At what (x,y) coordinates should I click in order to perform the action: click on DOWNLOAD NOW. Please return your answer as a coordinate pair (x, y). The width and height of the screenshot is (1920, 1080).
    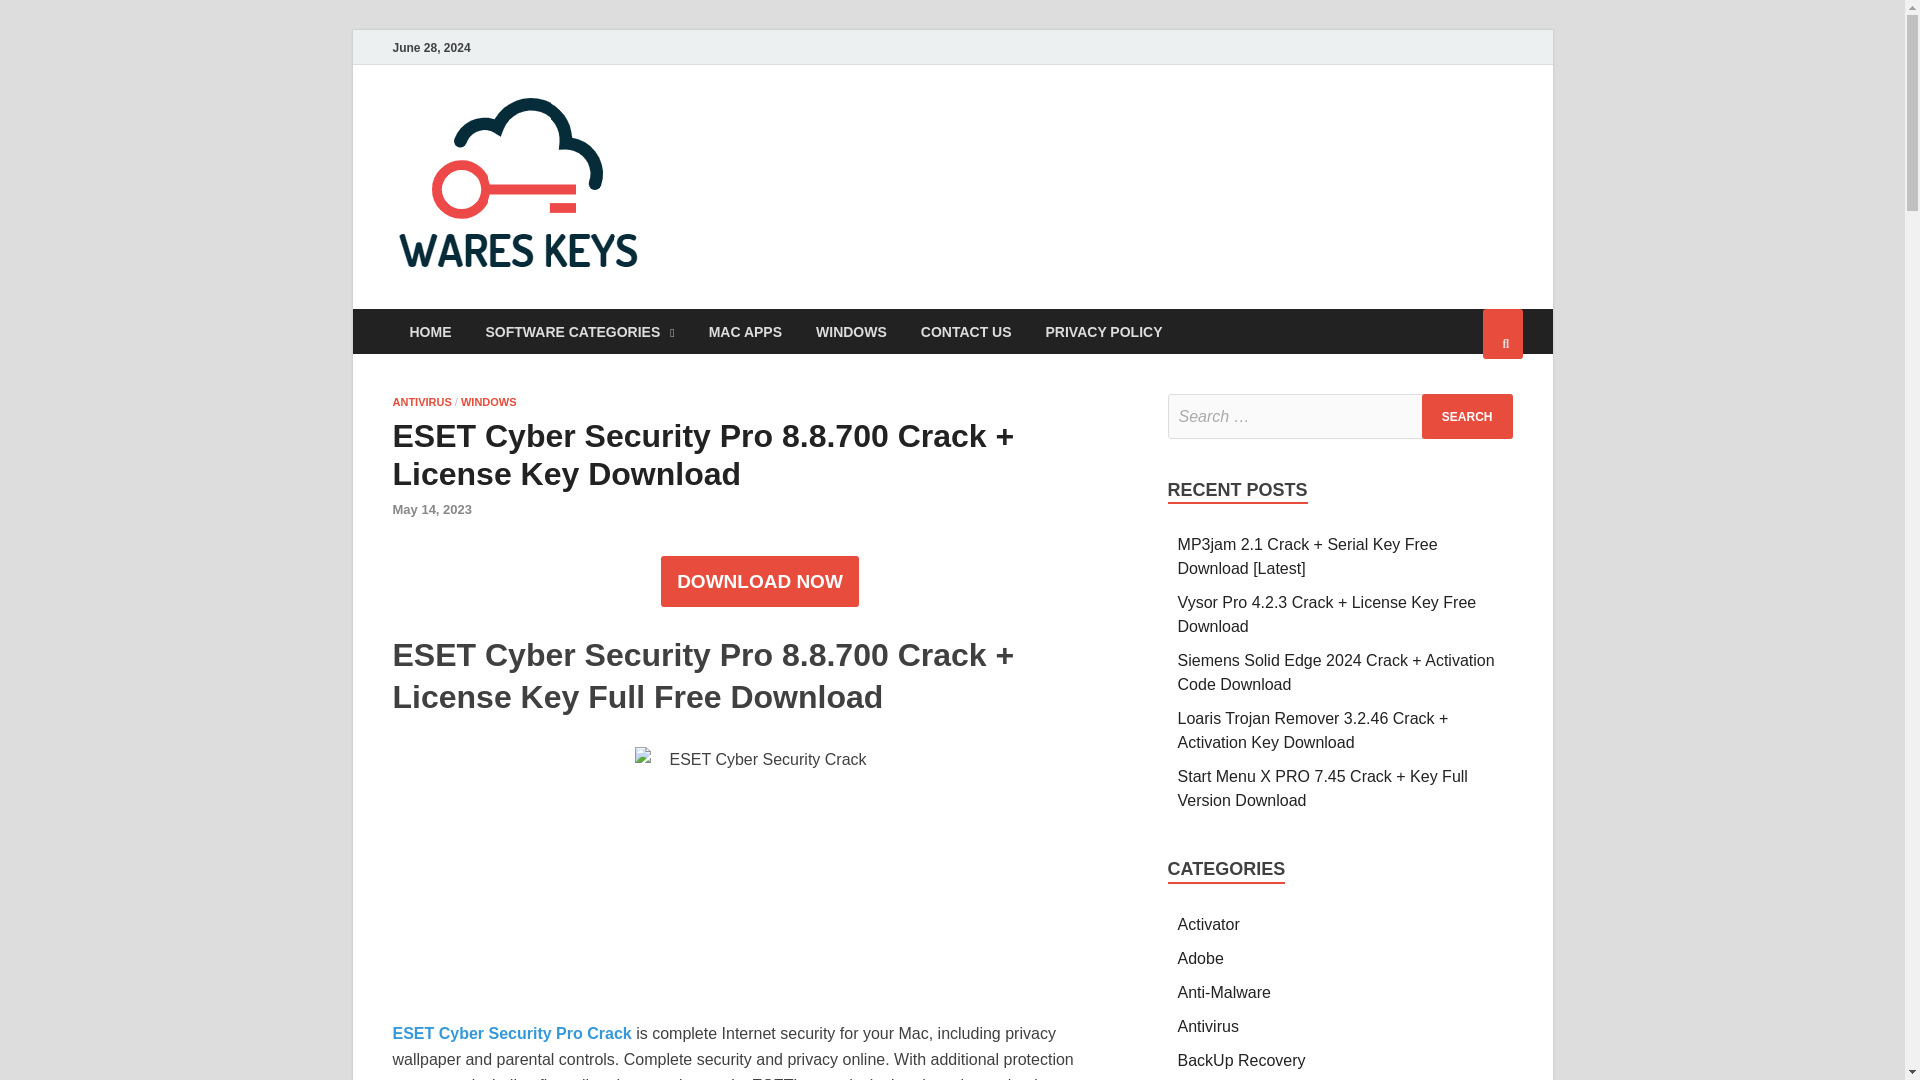
    Looking at the image, I should click on (759, 581).